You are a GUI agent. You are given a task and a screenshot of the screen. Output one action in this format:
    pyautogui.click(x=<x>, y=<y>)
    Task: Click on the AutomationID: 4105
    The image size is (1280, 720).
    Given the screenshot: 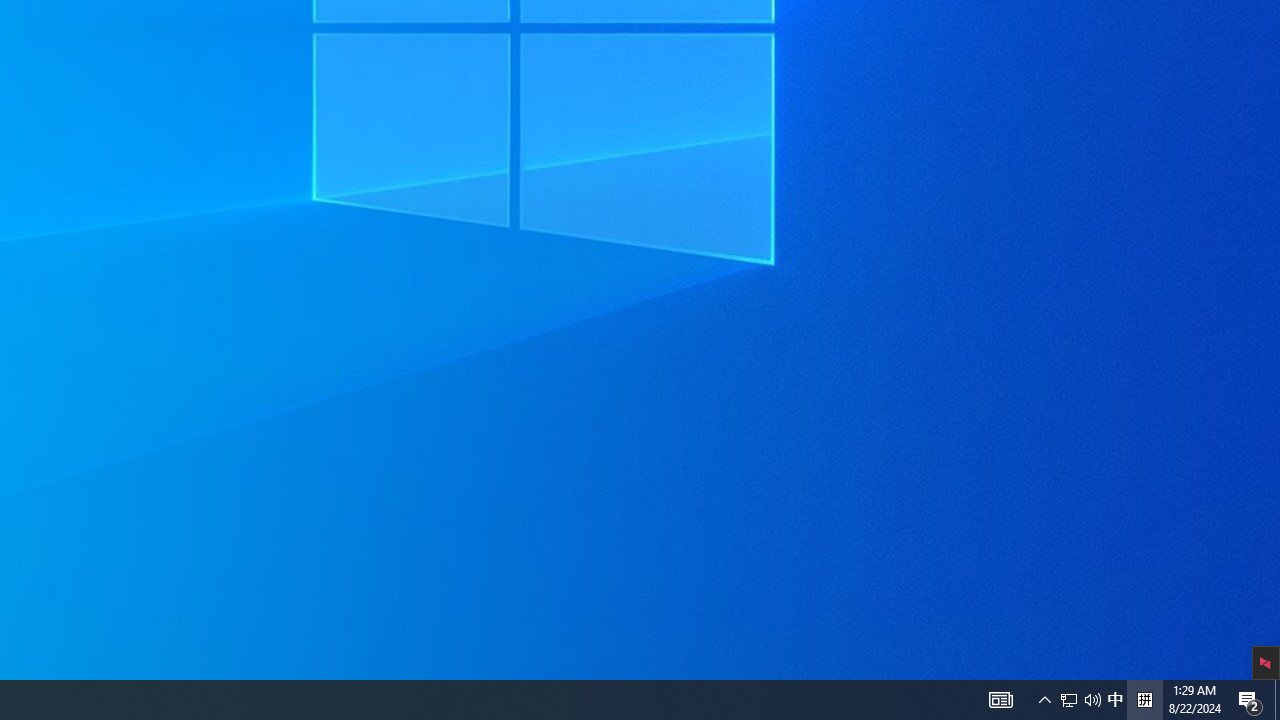 What is the action you would take?
    pyautogui.click(x=1144, y=700)
    